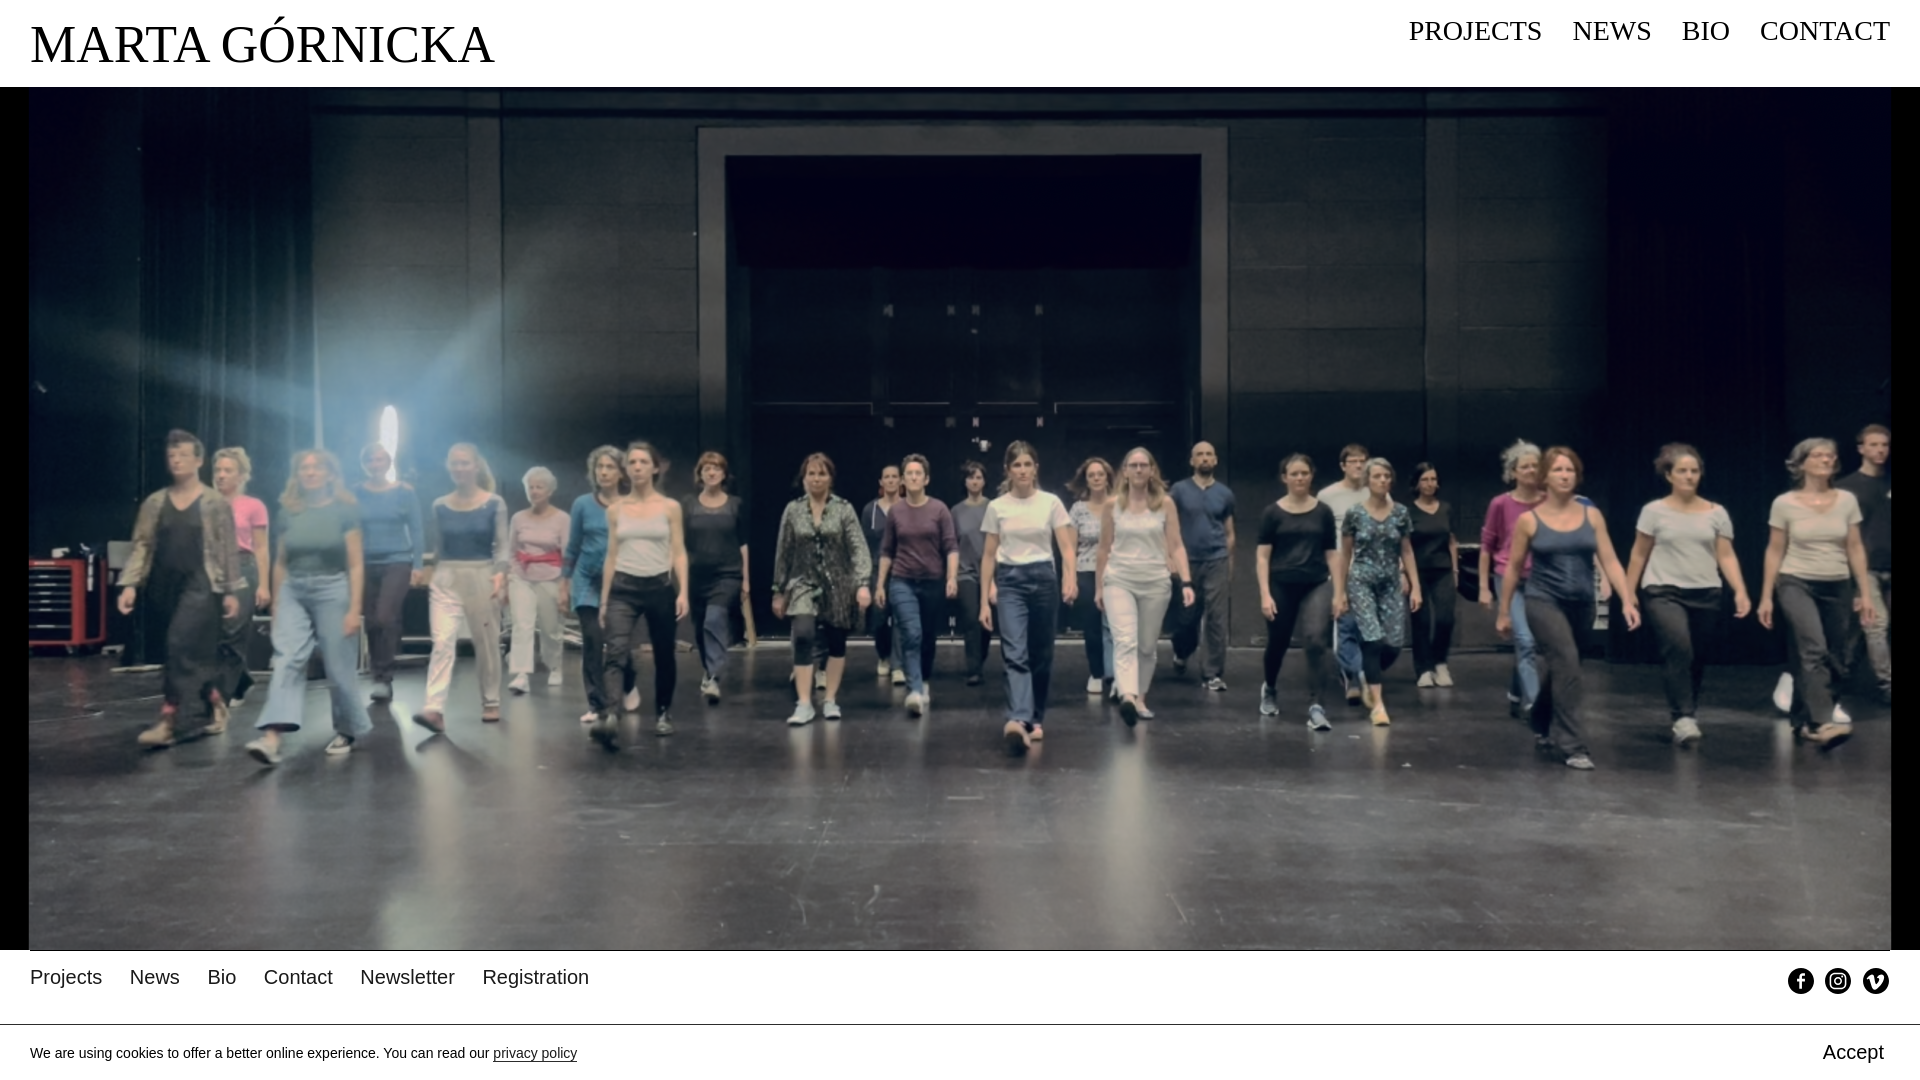  I want to click on Type2, so click(1813, 1038).